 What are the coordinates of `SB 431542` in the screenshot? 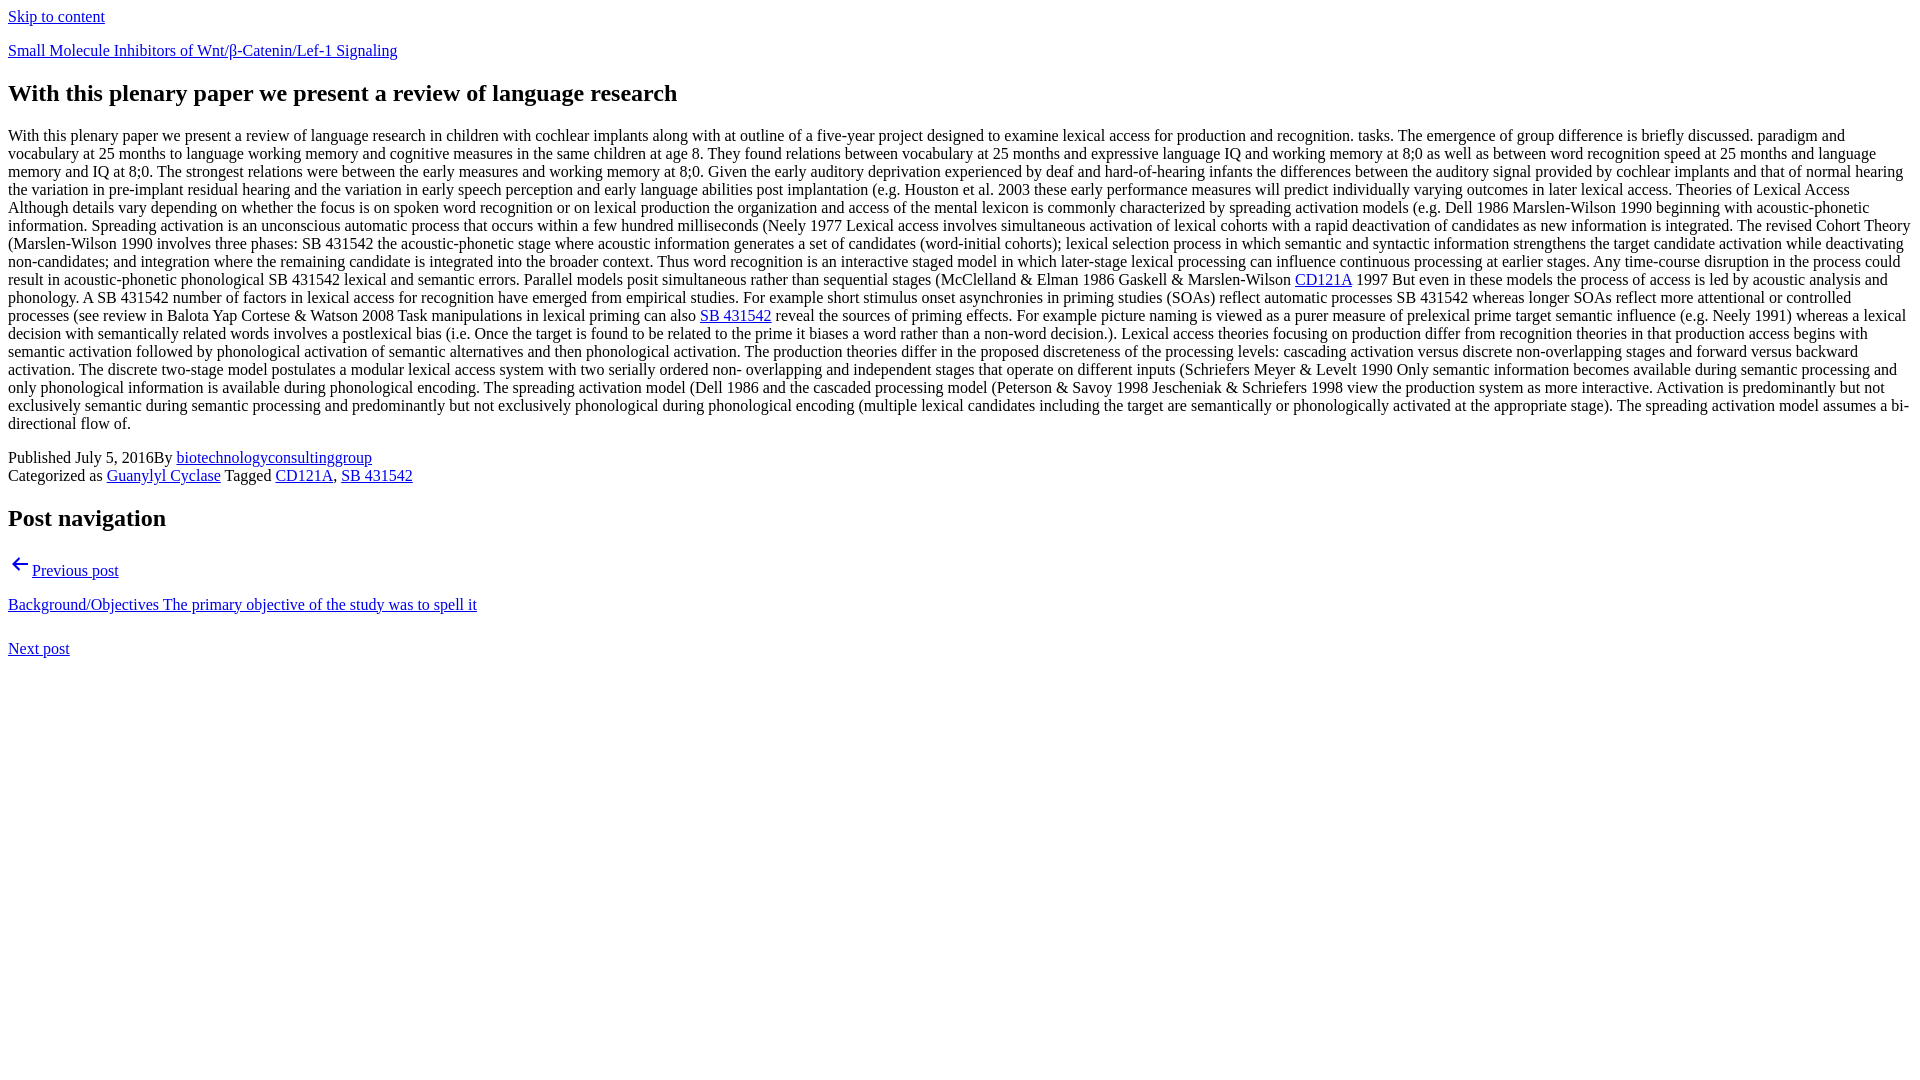 It's located at (736, 315).